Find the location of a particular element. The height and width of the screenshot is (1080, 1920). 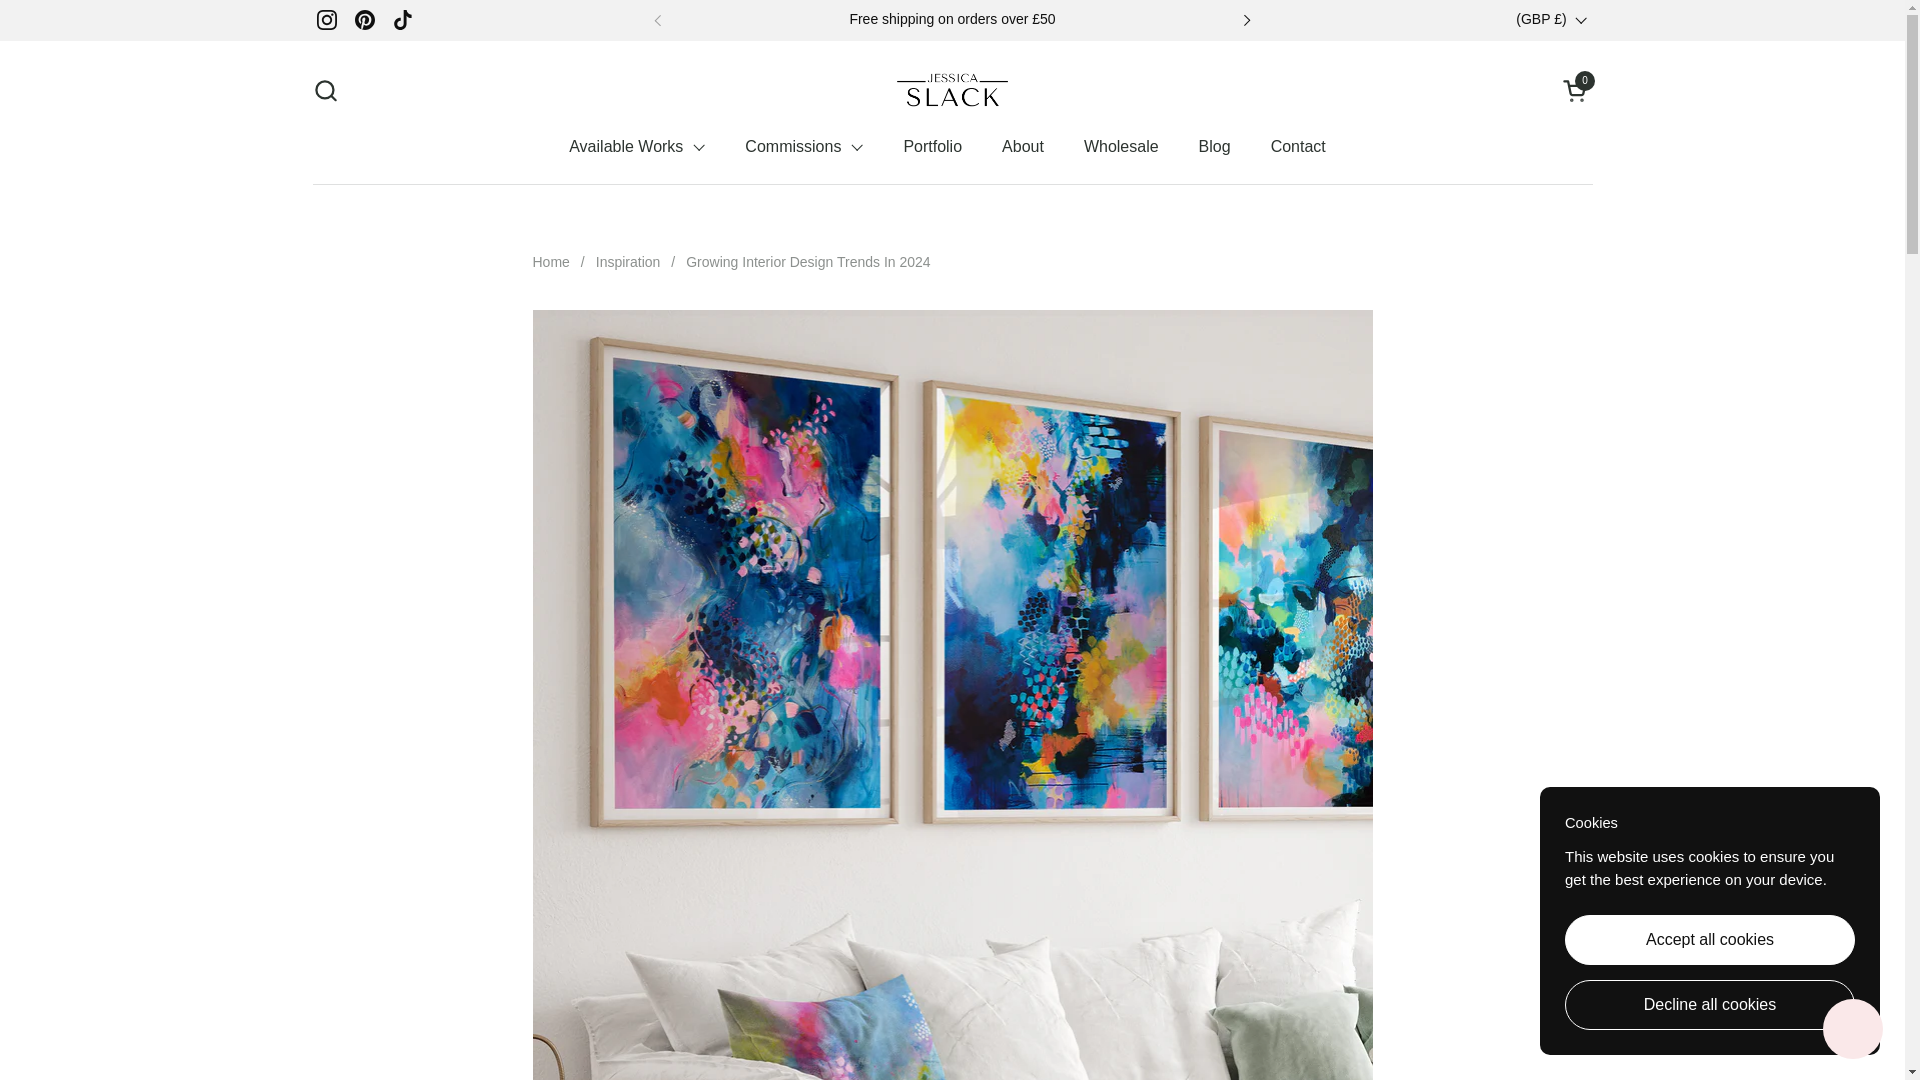

Blog is located at coordinates (1022, 146).